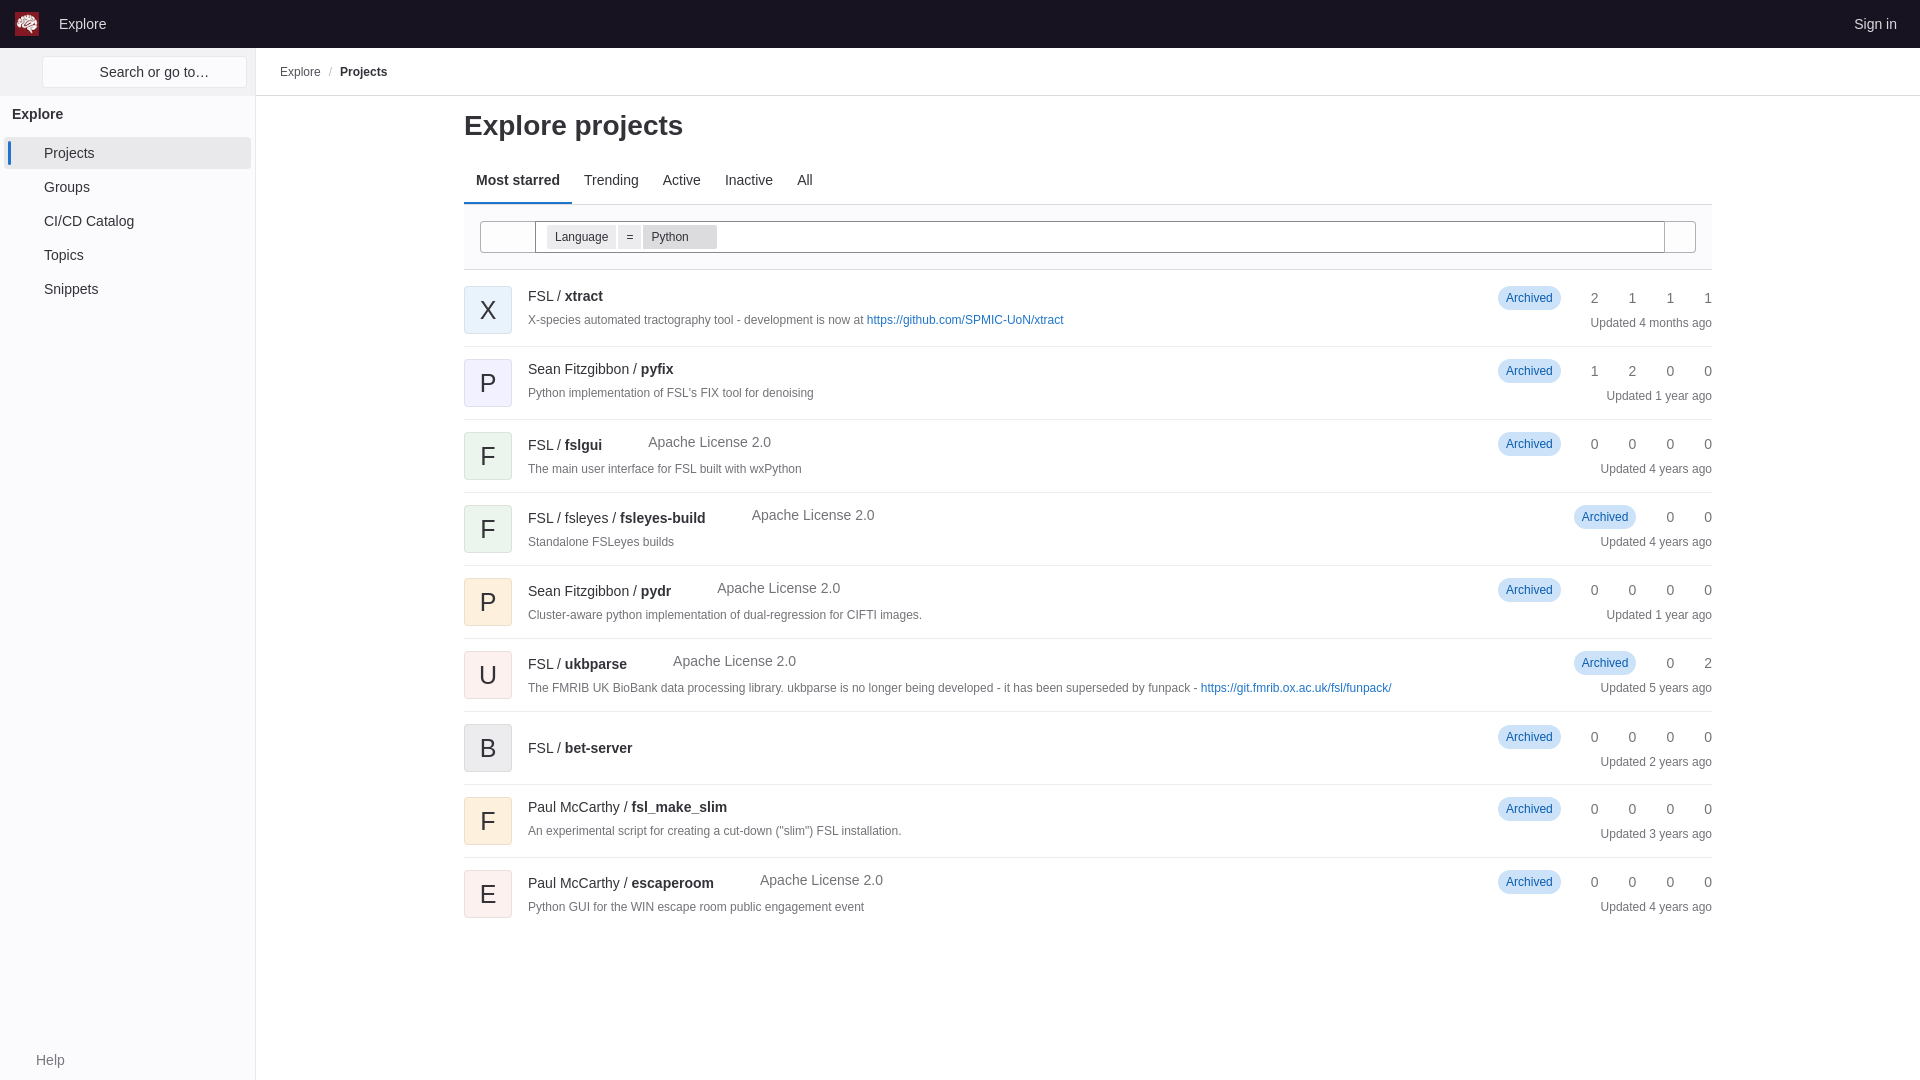 Image resolution: width=1920 pixels, height=1080 pixels. What do you see at coordinates (1660, 298) in the screenshot?
I see `Merge requests` at bounding box center [1660, 298].